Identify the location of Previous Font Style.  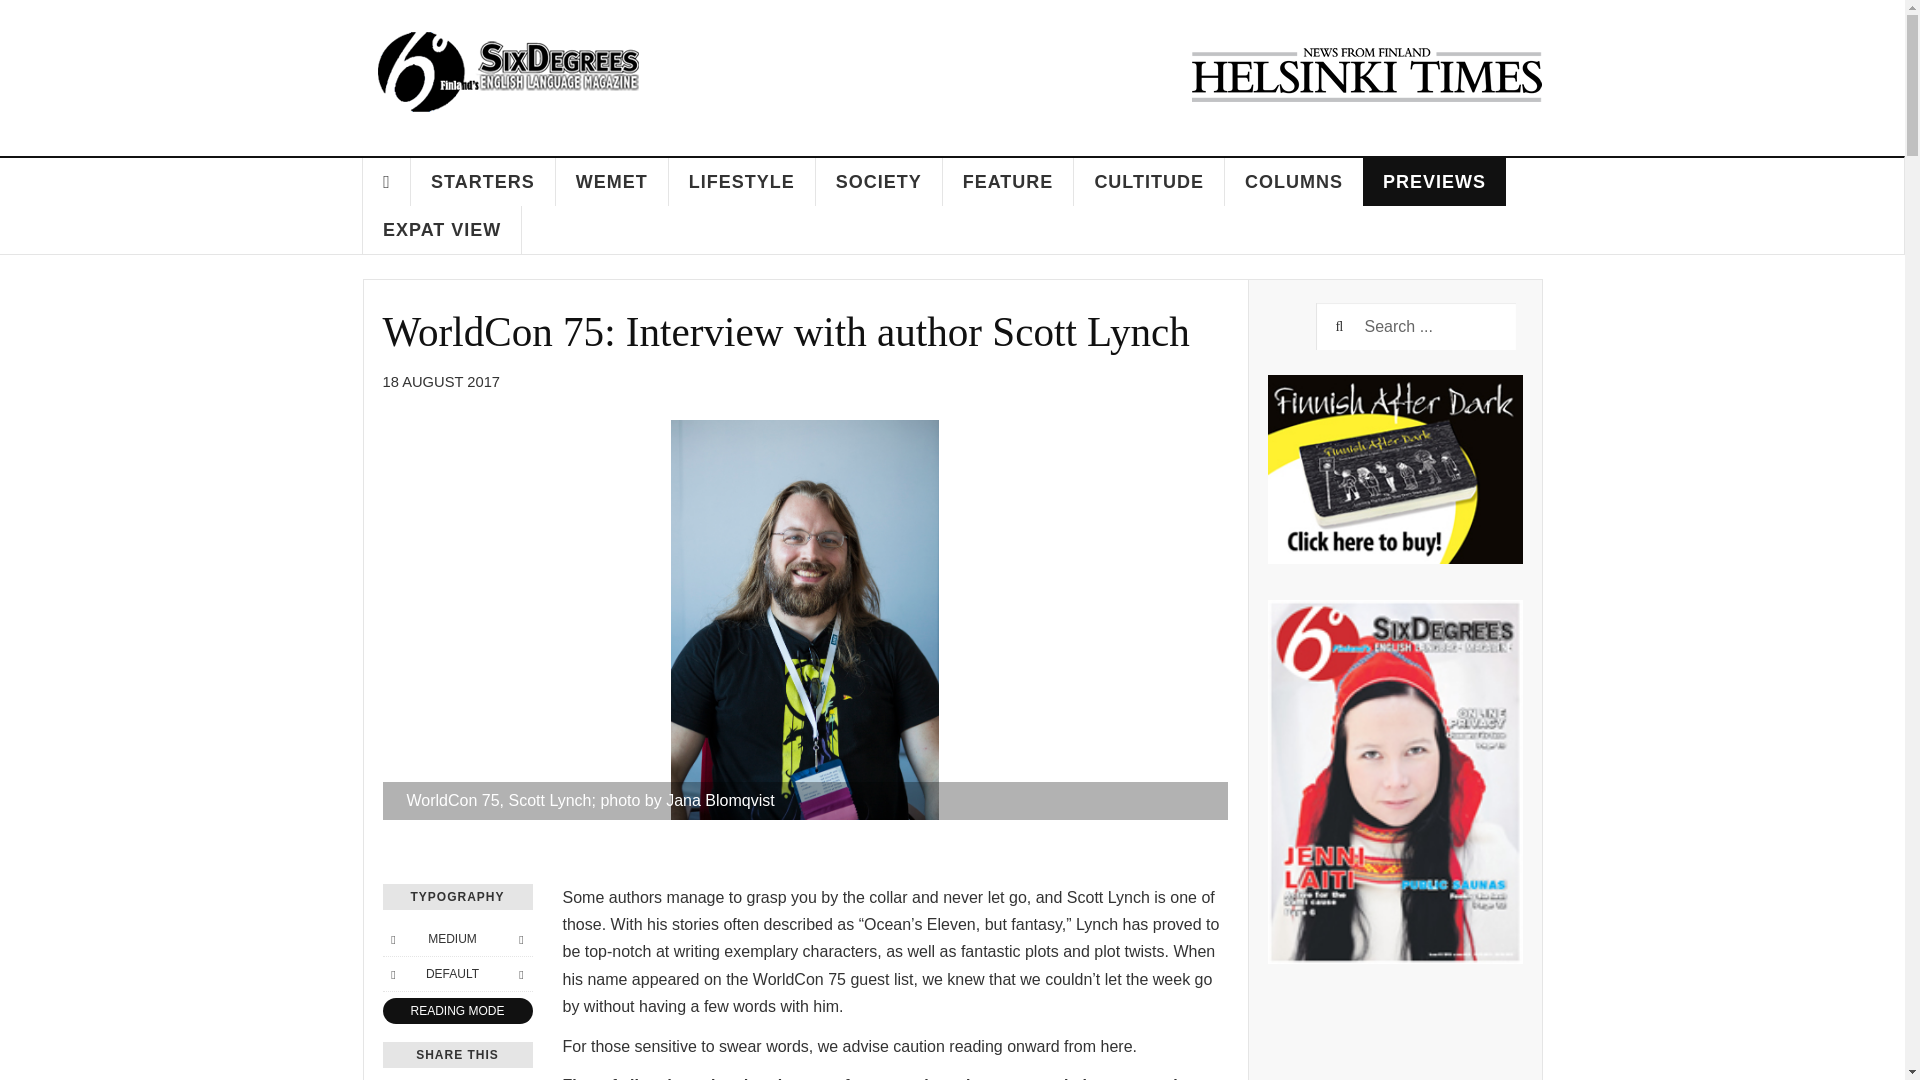
(392, 974).